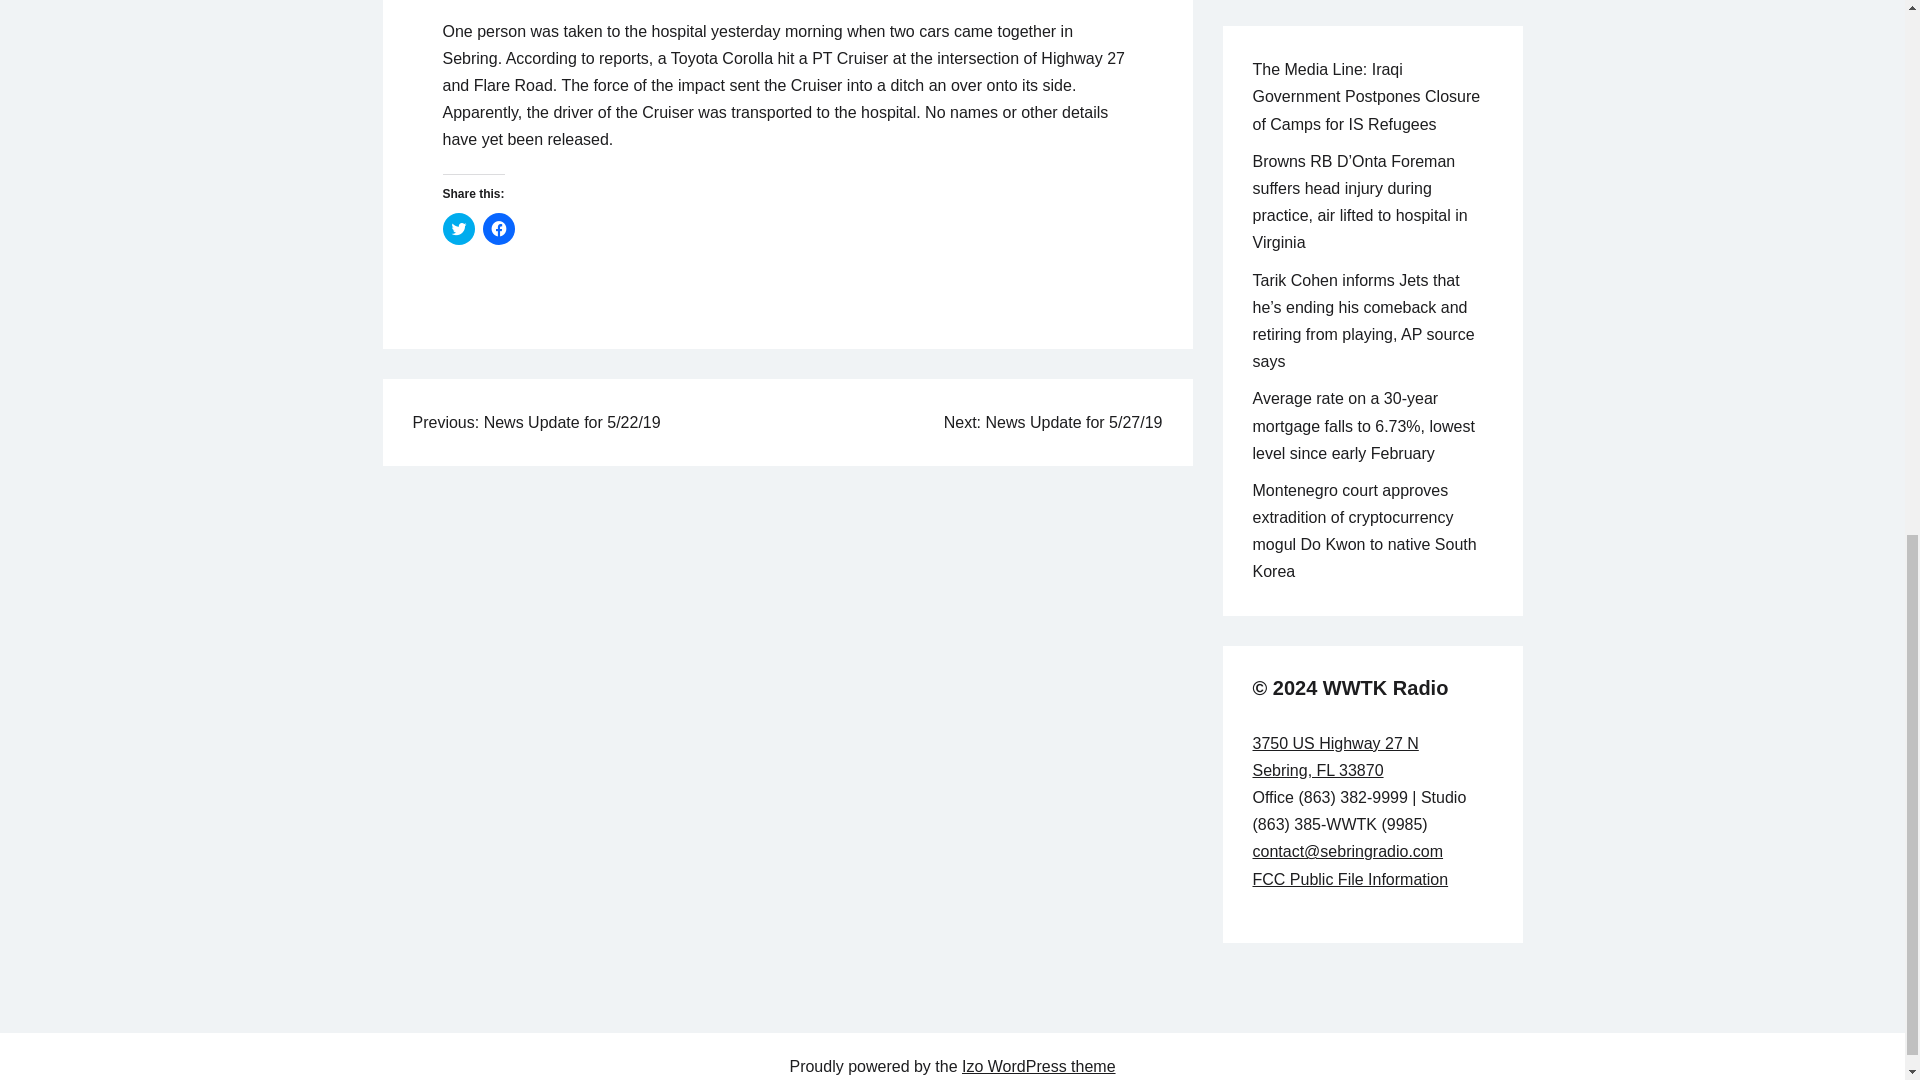  Describe the element at coordinates (498, 228) in the screenshot. I see `Click to share on Facebook` at that location.